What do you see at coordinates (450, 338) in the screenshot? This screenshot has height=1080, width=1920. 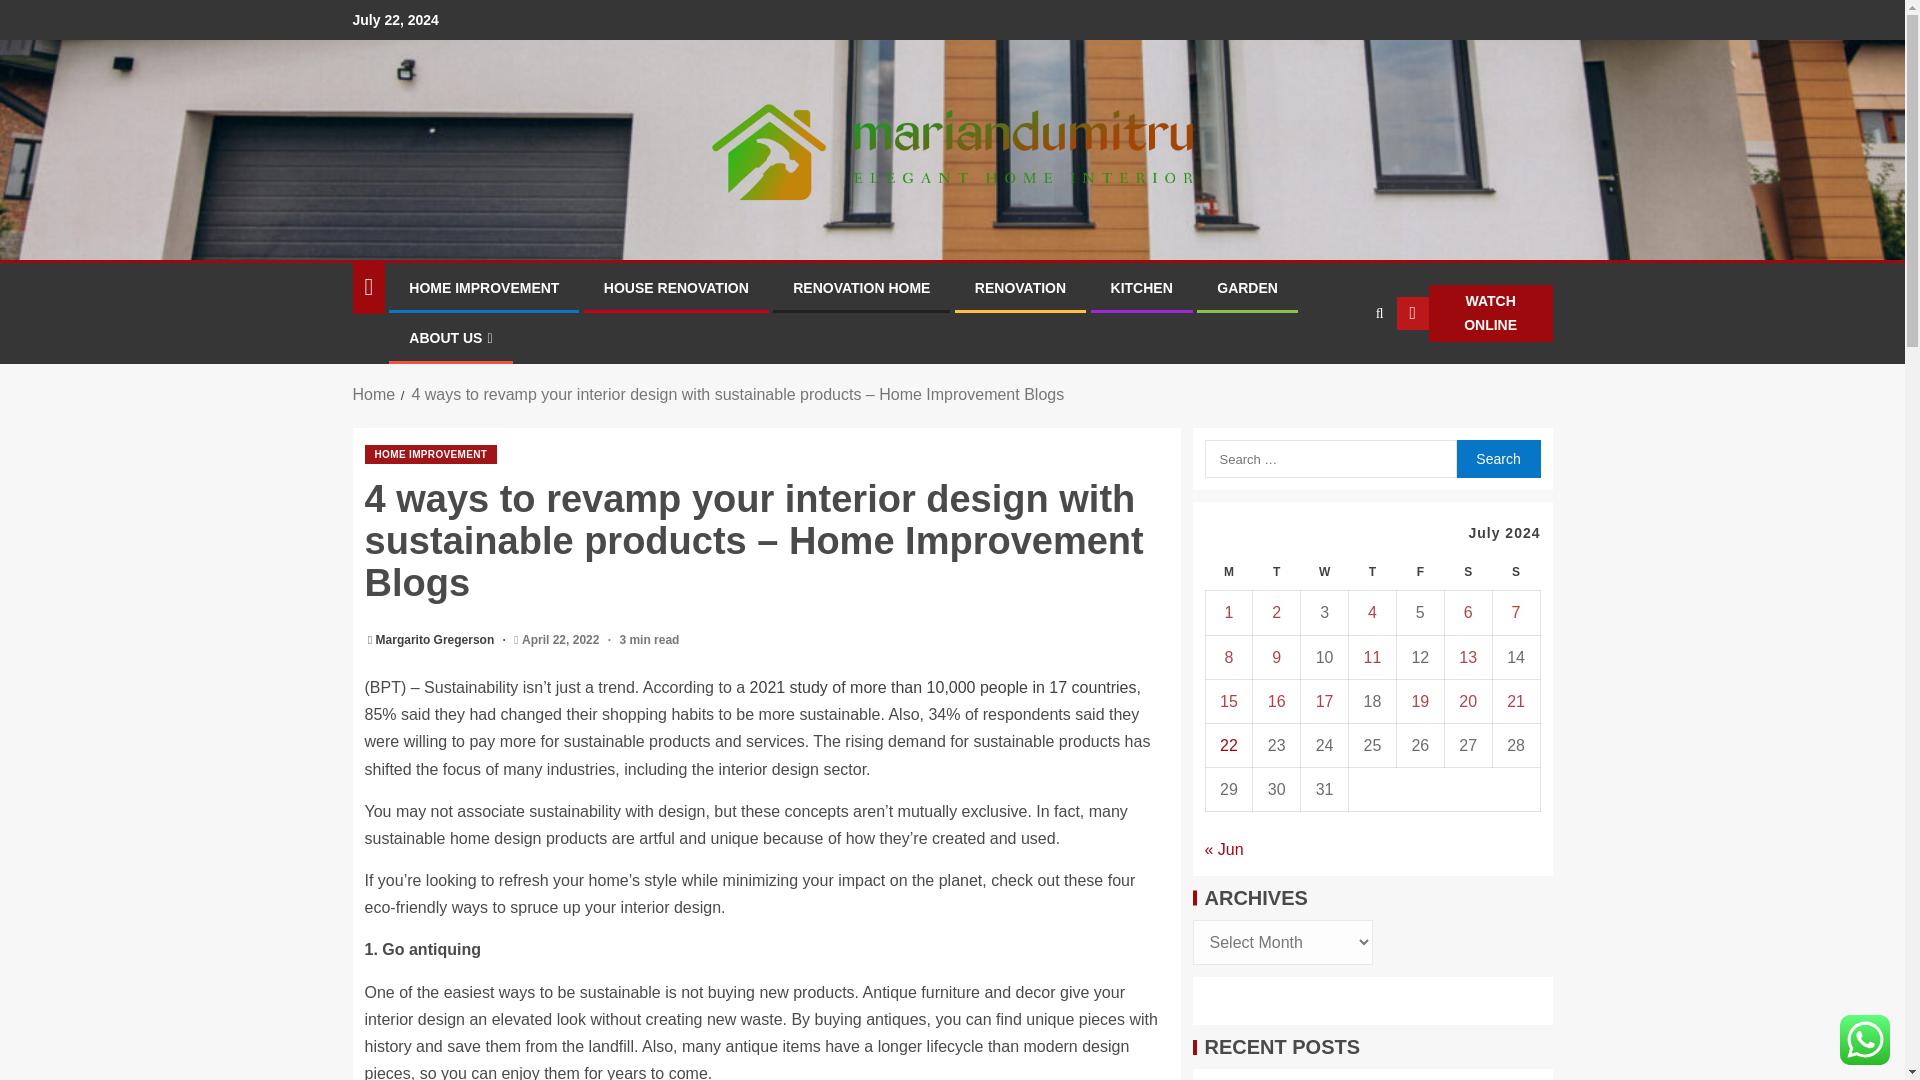 I see `ABOUT US` at bounding box center [450, 338].